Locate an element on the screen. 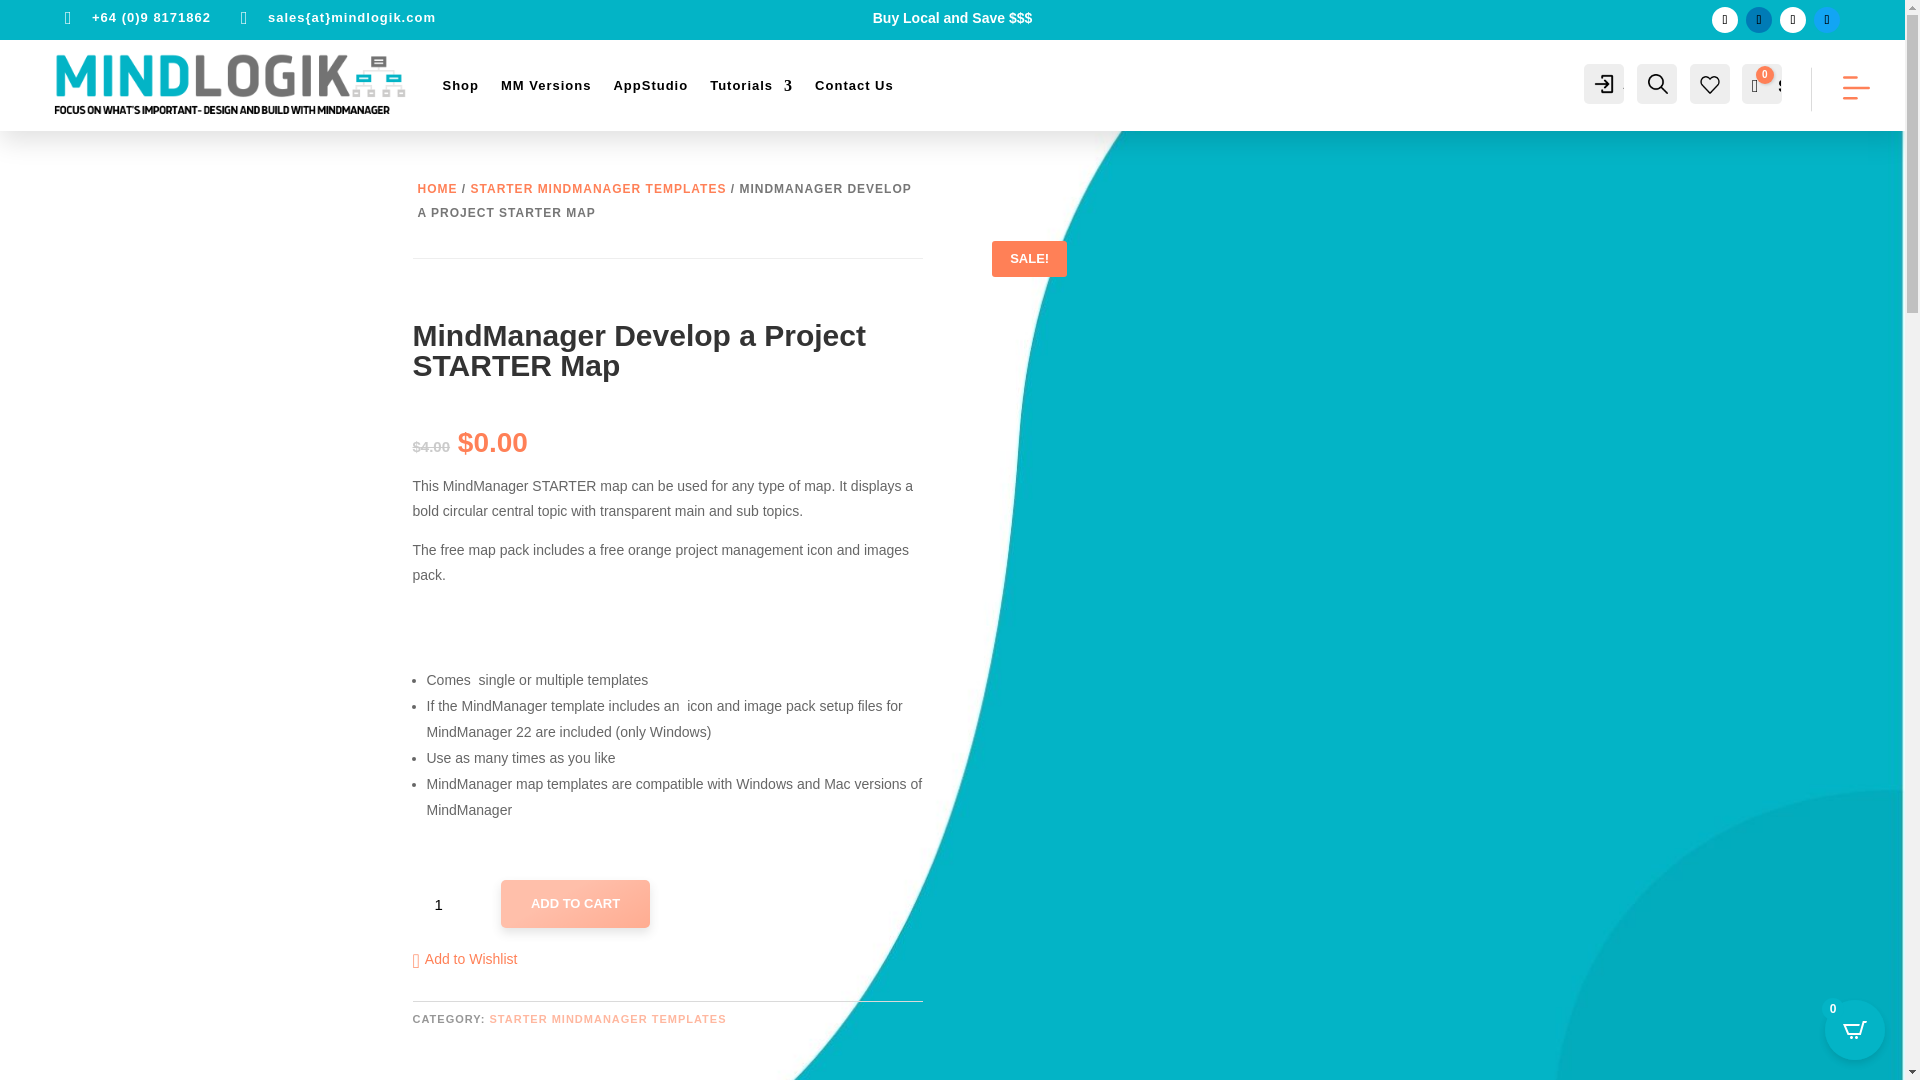 Image resolution: width=1920 pixels, height=1080 pixels. MM Versions is located at coordinates (546, 86).